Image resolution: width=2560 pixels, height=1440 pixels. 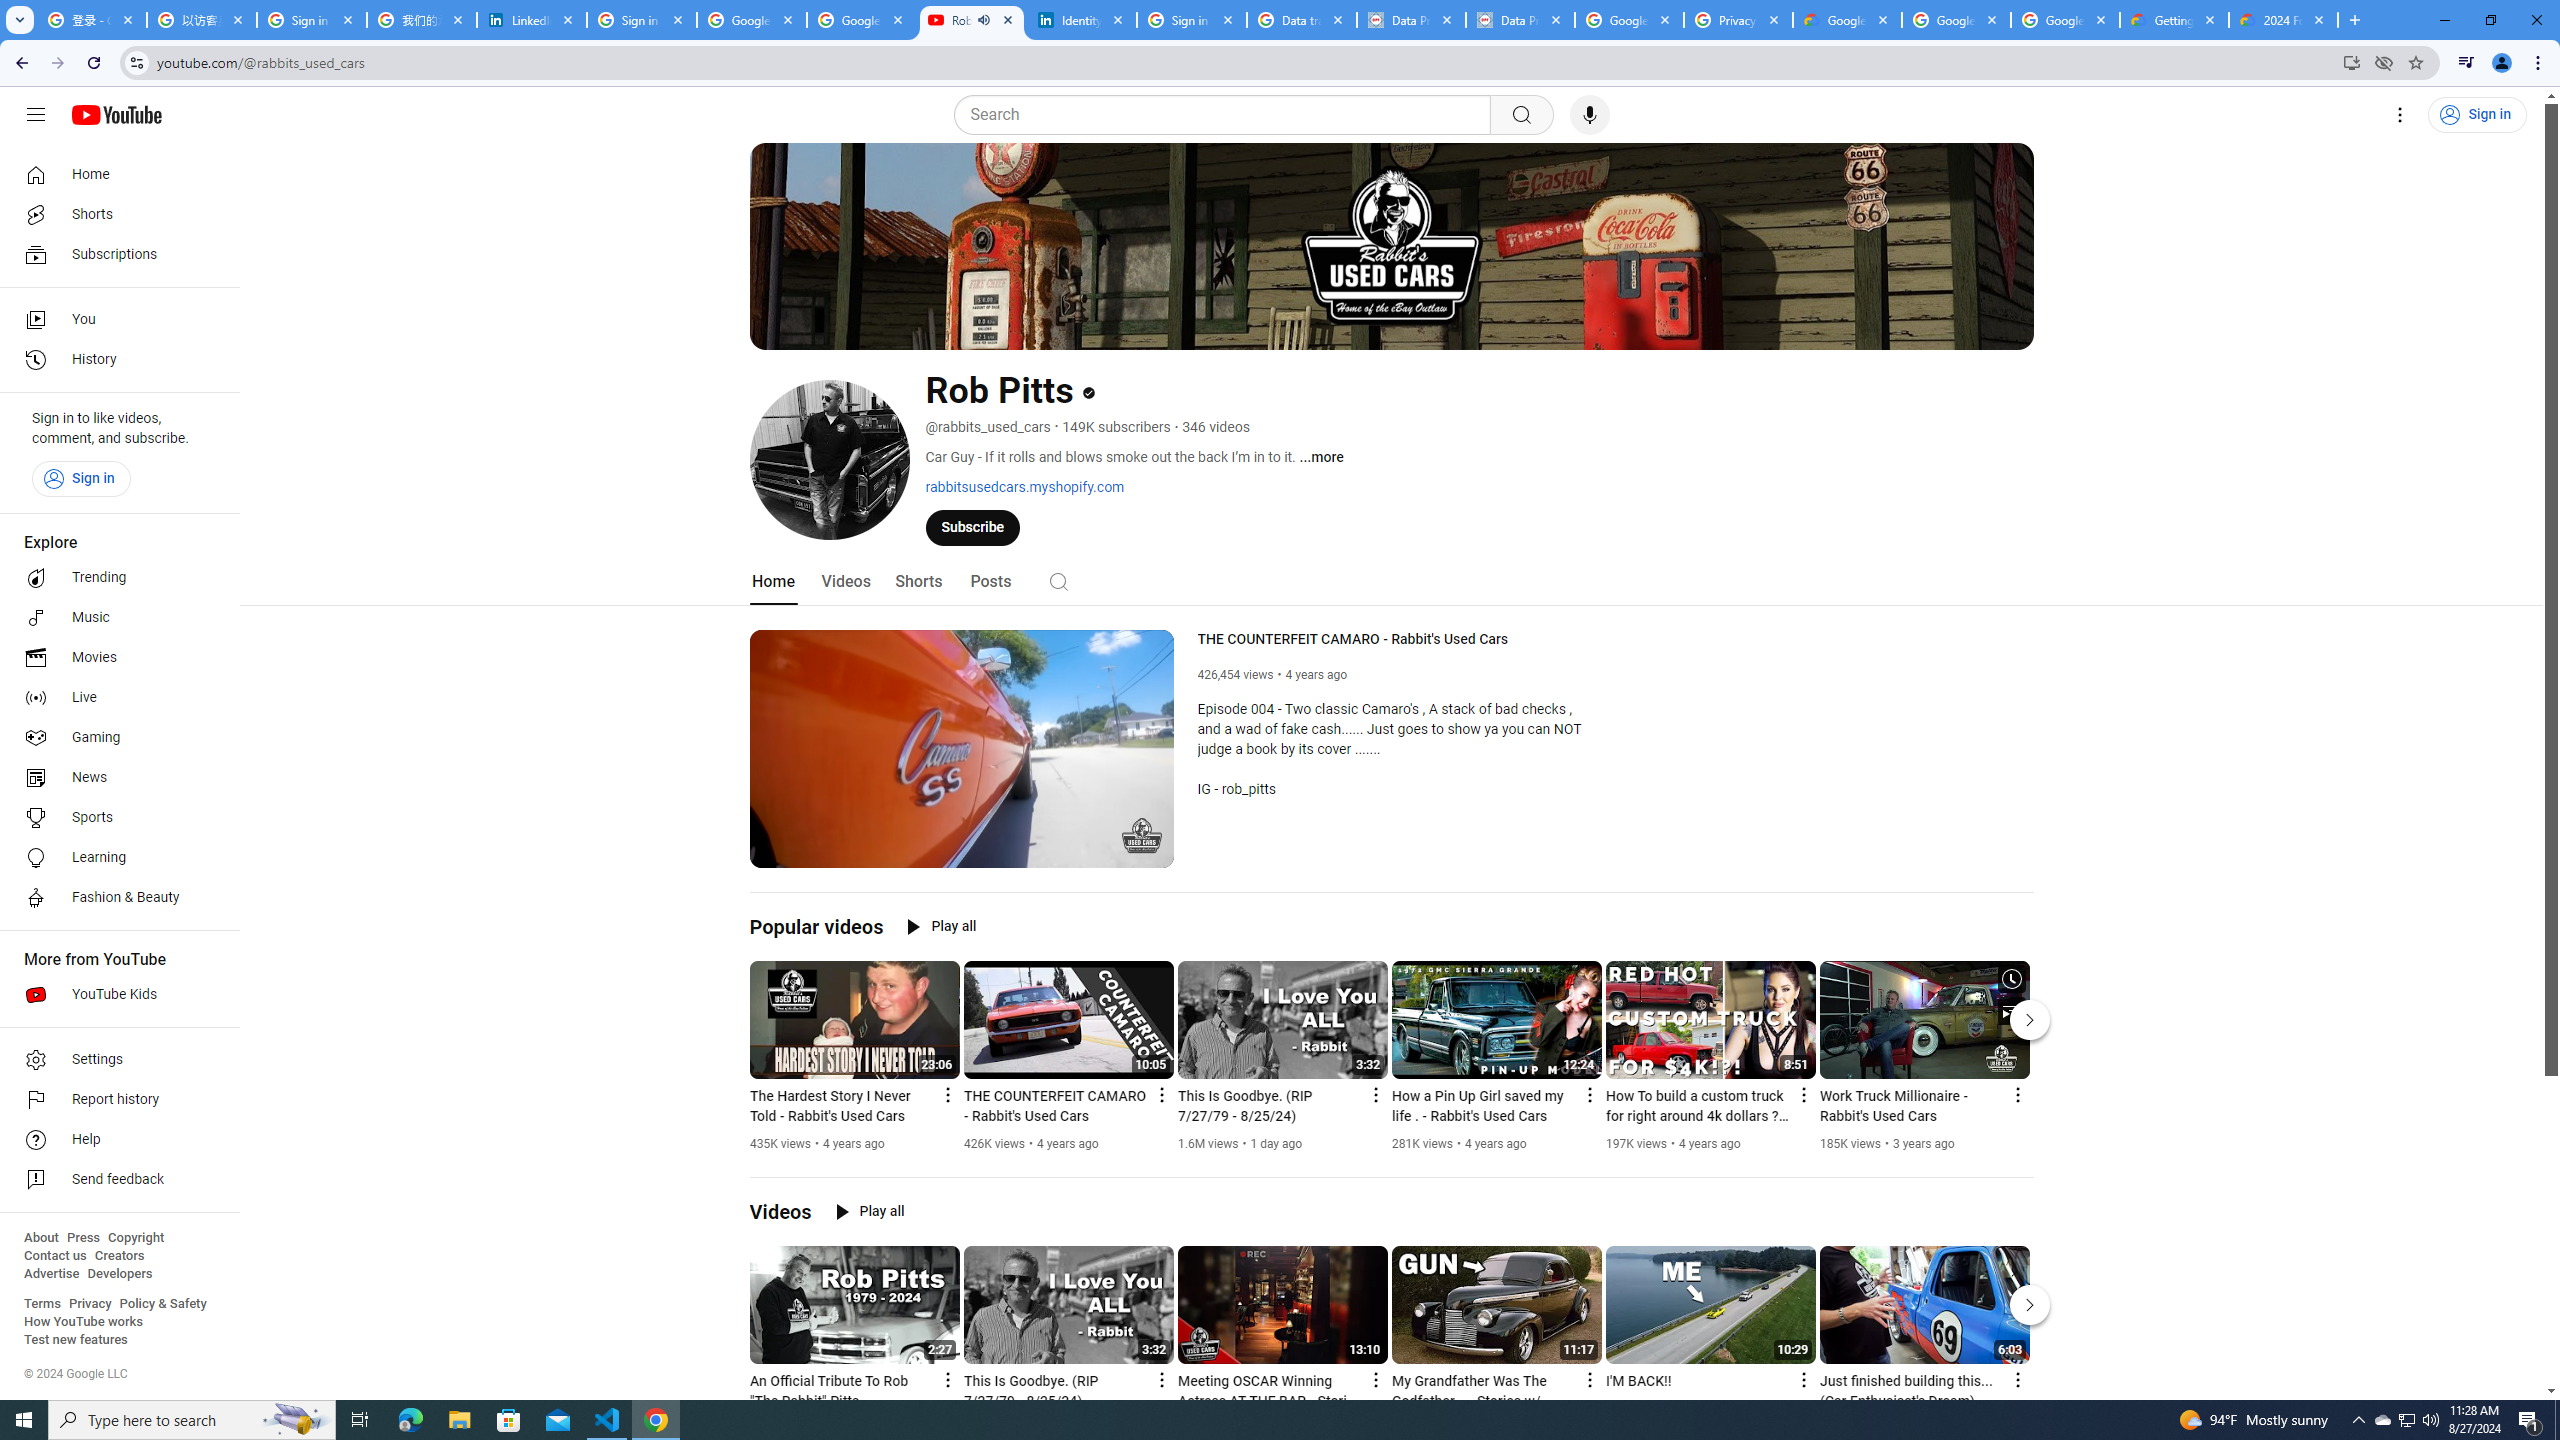 What do you see at coordinates (114, 174) in the screenshot?
I see `Home` at bounding box center [114, 174].